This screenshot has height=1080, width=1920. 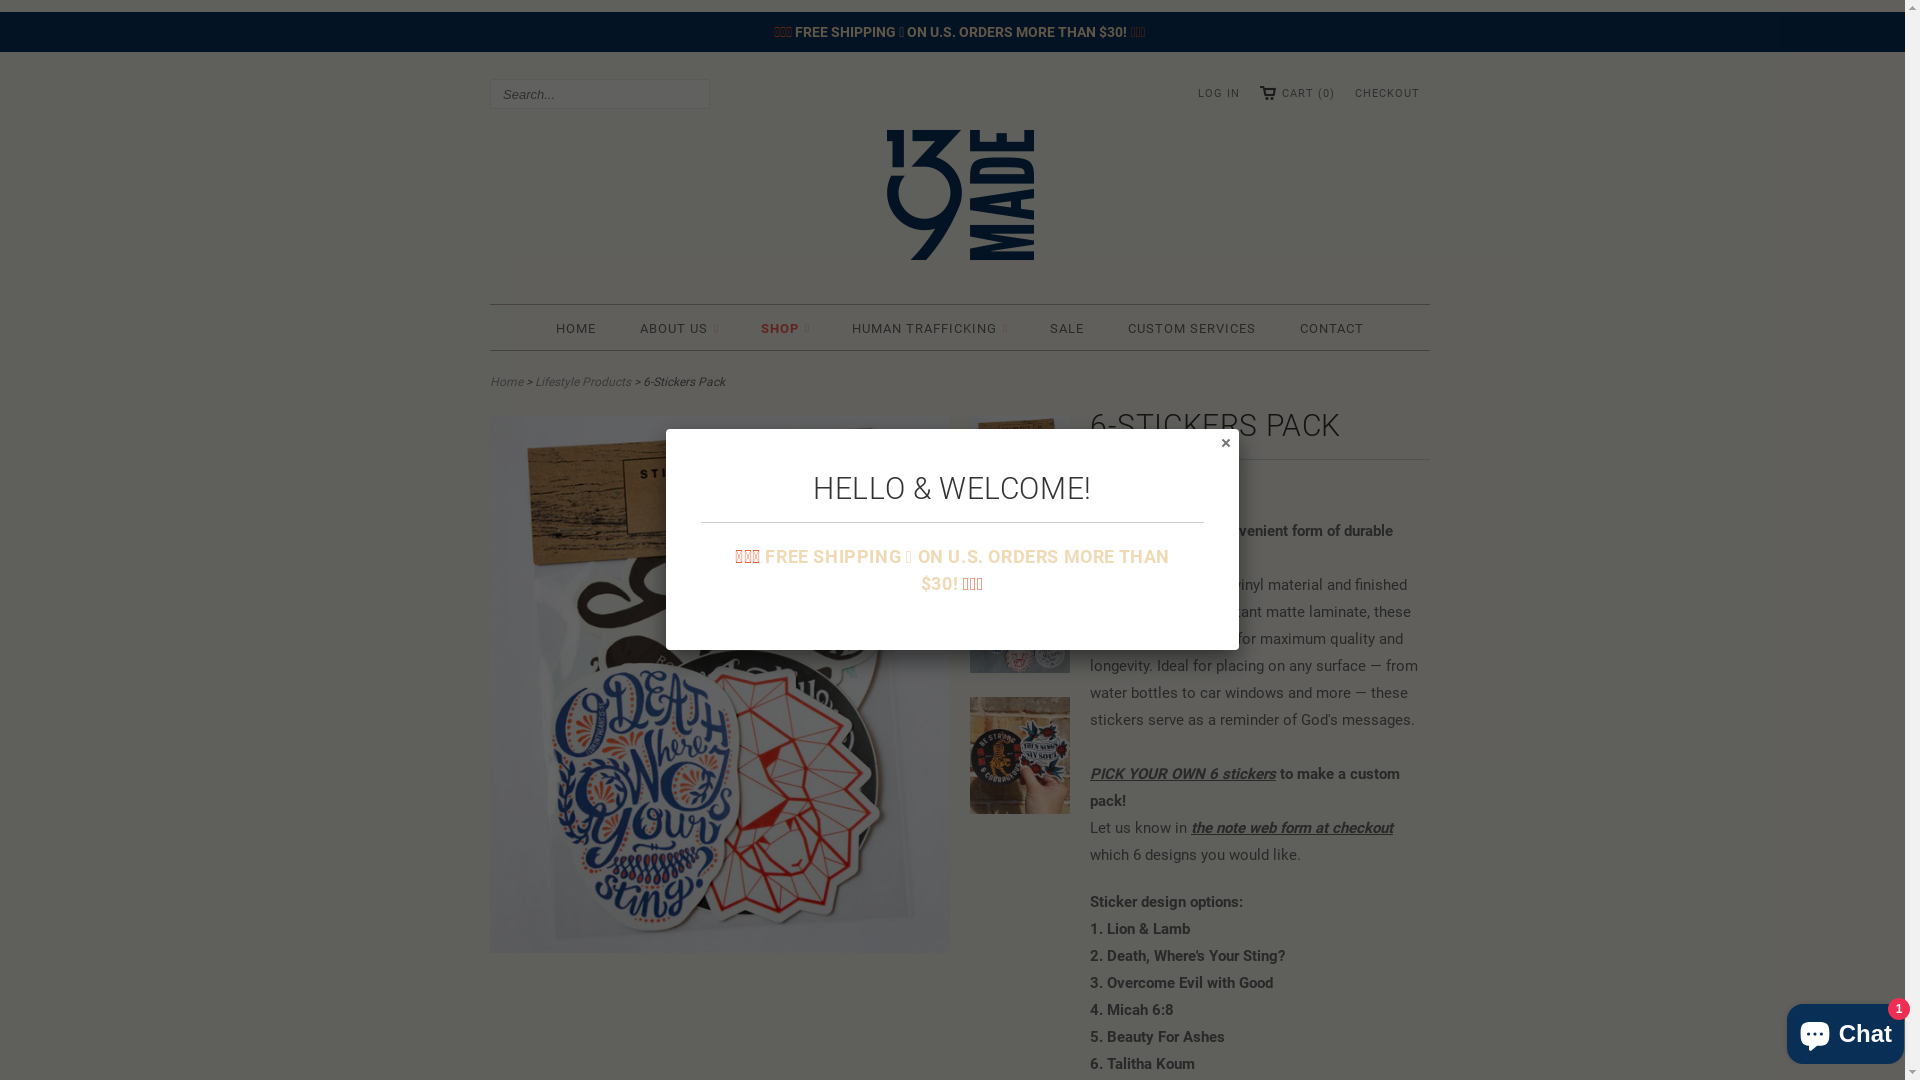 I want to click on 139Made, LLC, so click(x=960, y=199).